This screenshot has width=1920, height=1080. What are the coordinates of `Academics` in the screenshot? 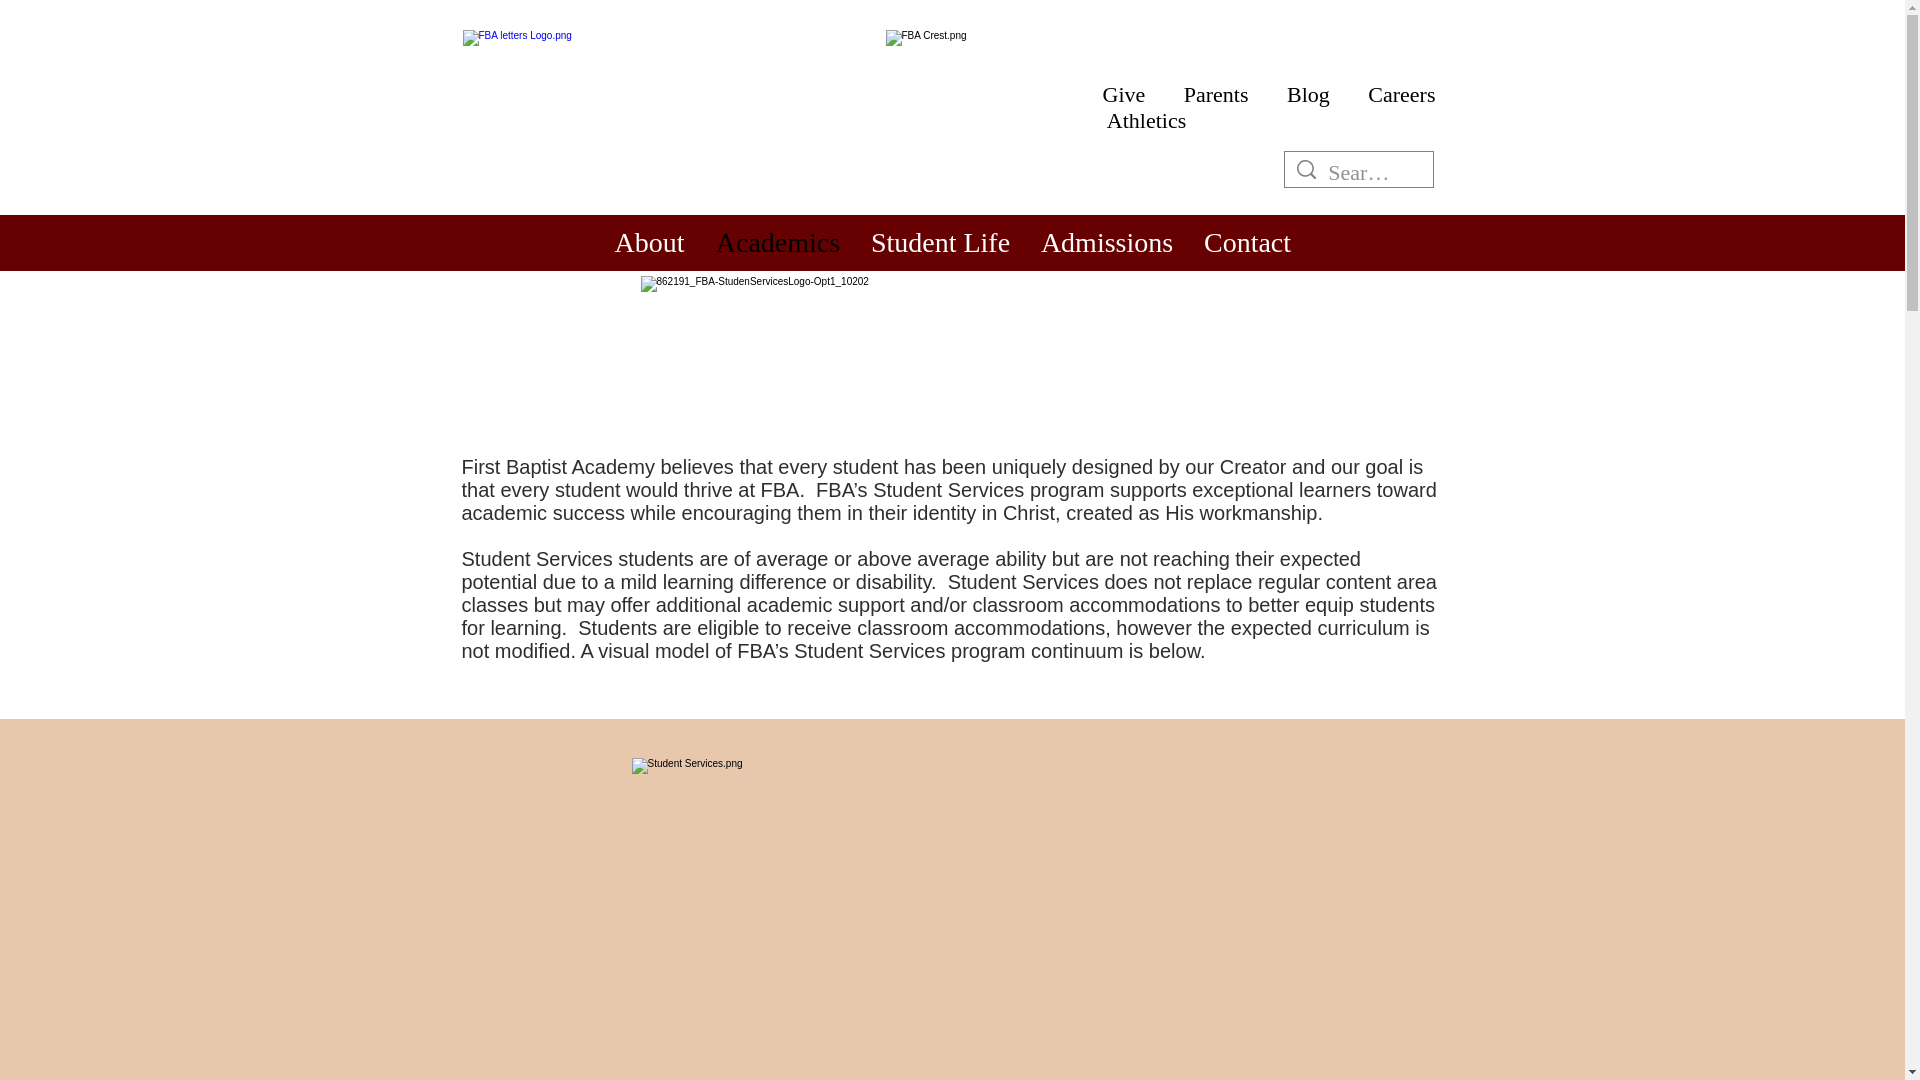 It's located at (777, 242).